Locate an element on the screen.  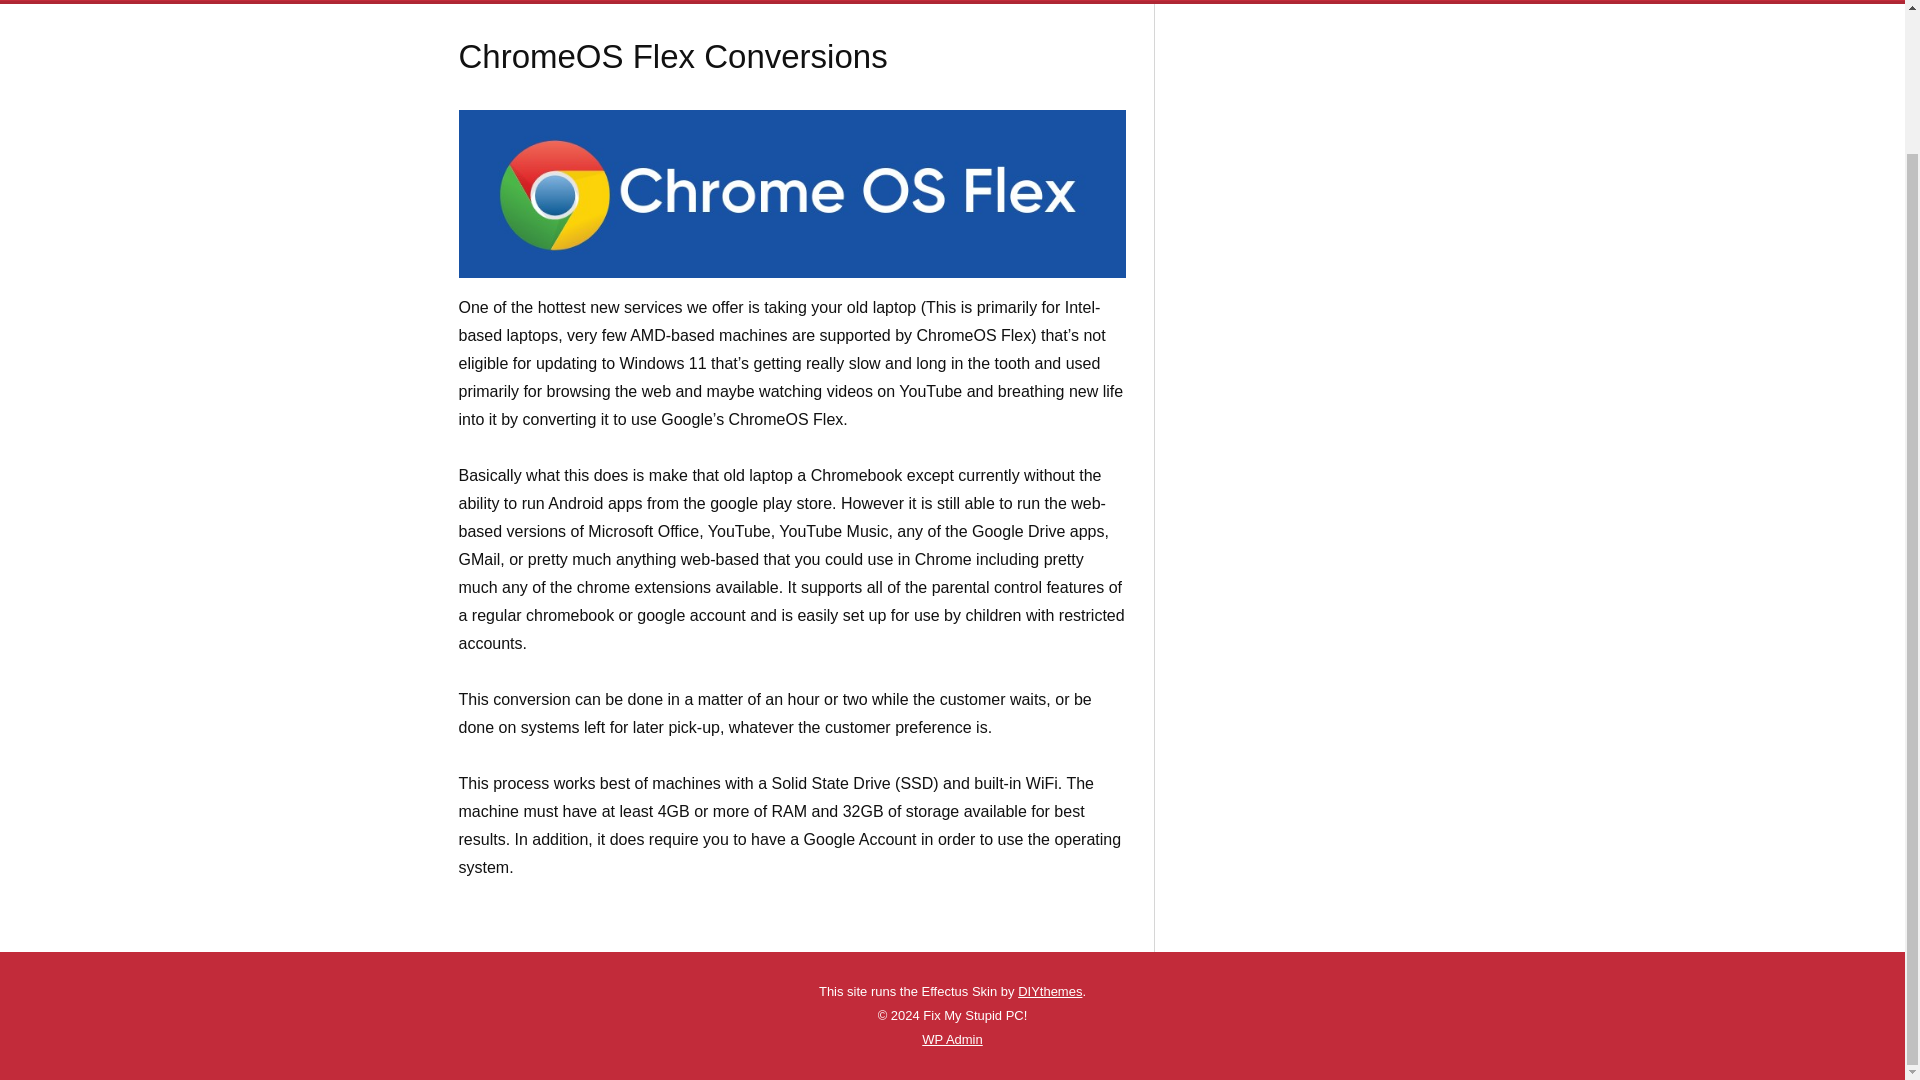
Cart is located at coordinates (1165, 0).